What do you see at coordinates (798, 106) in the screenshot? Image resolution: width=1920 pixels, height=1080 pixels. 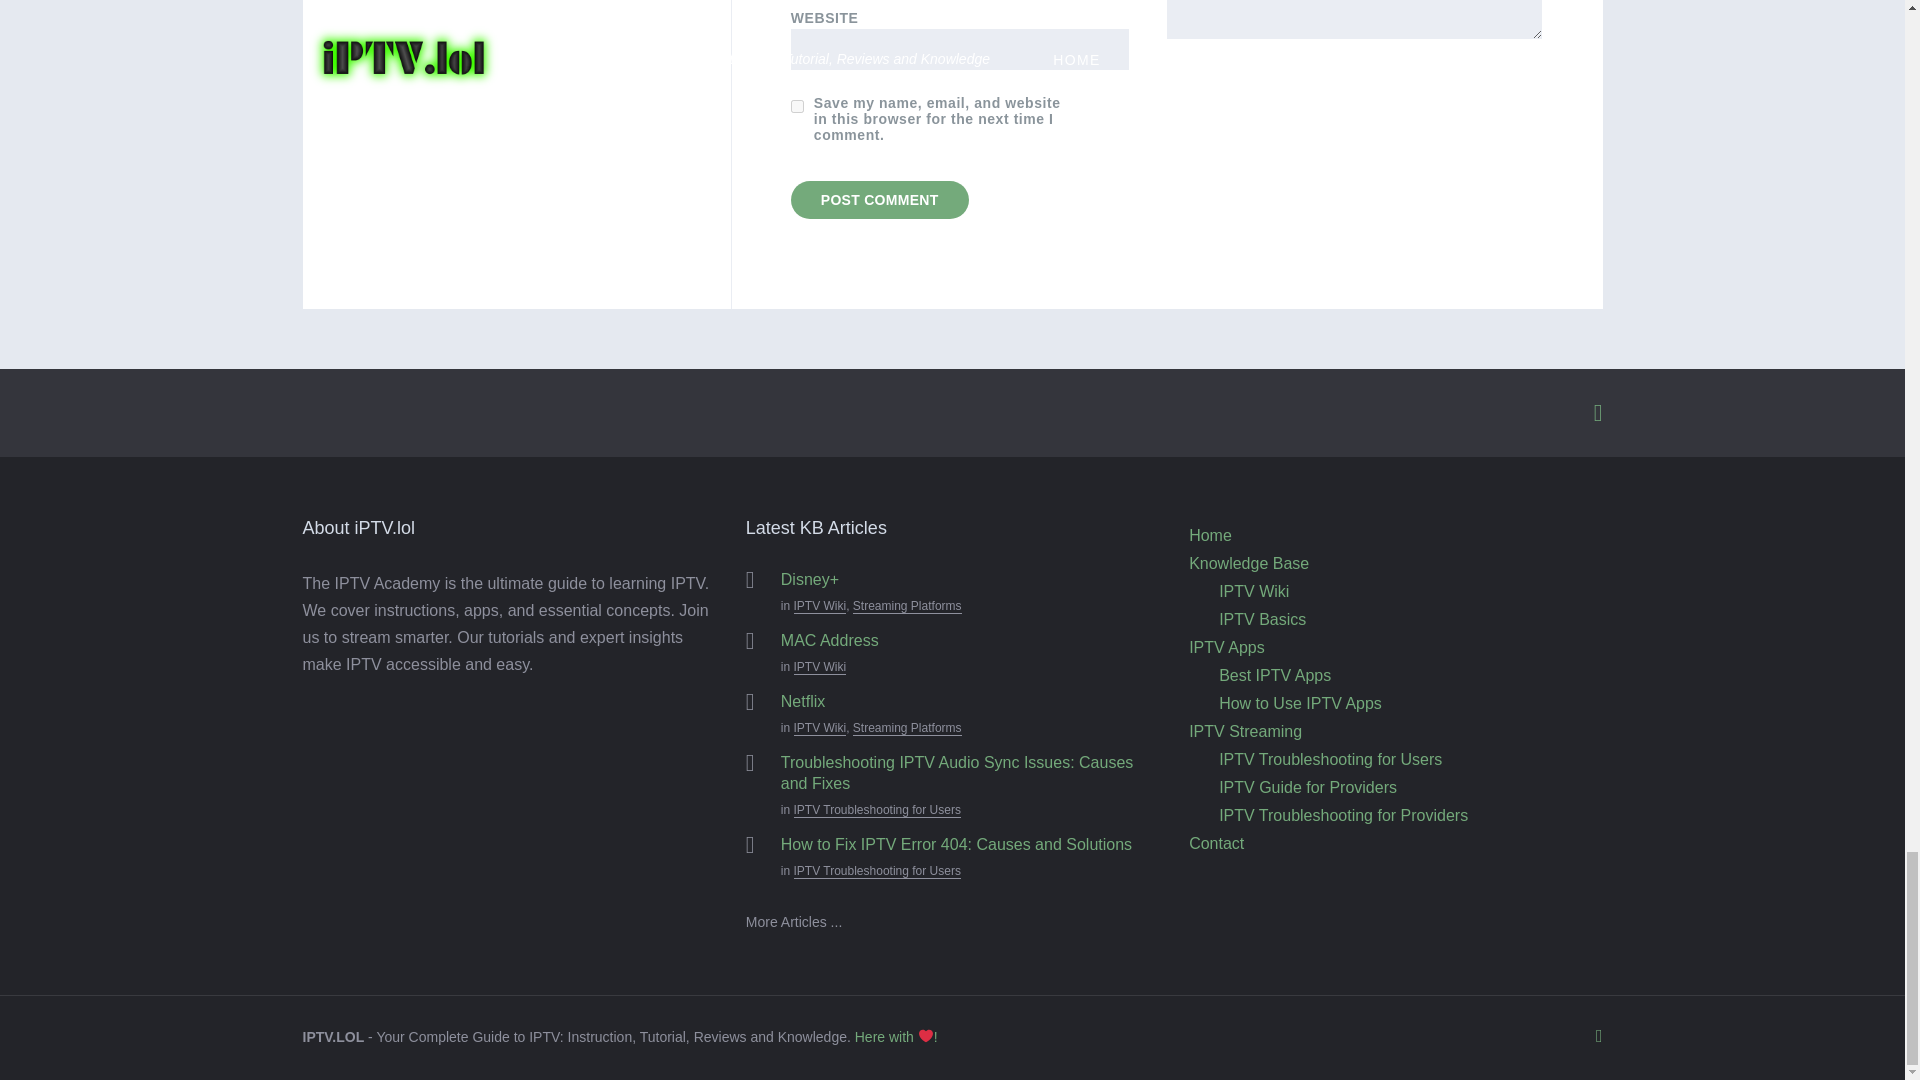 I see `yes` at bounding box center [798, 106].